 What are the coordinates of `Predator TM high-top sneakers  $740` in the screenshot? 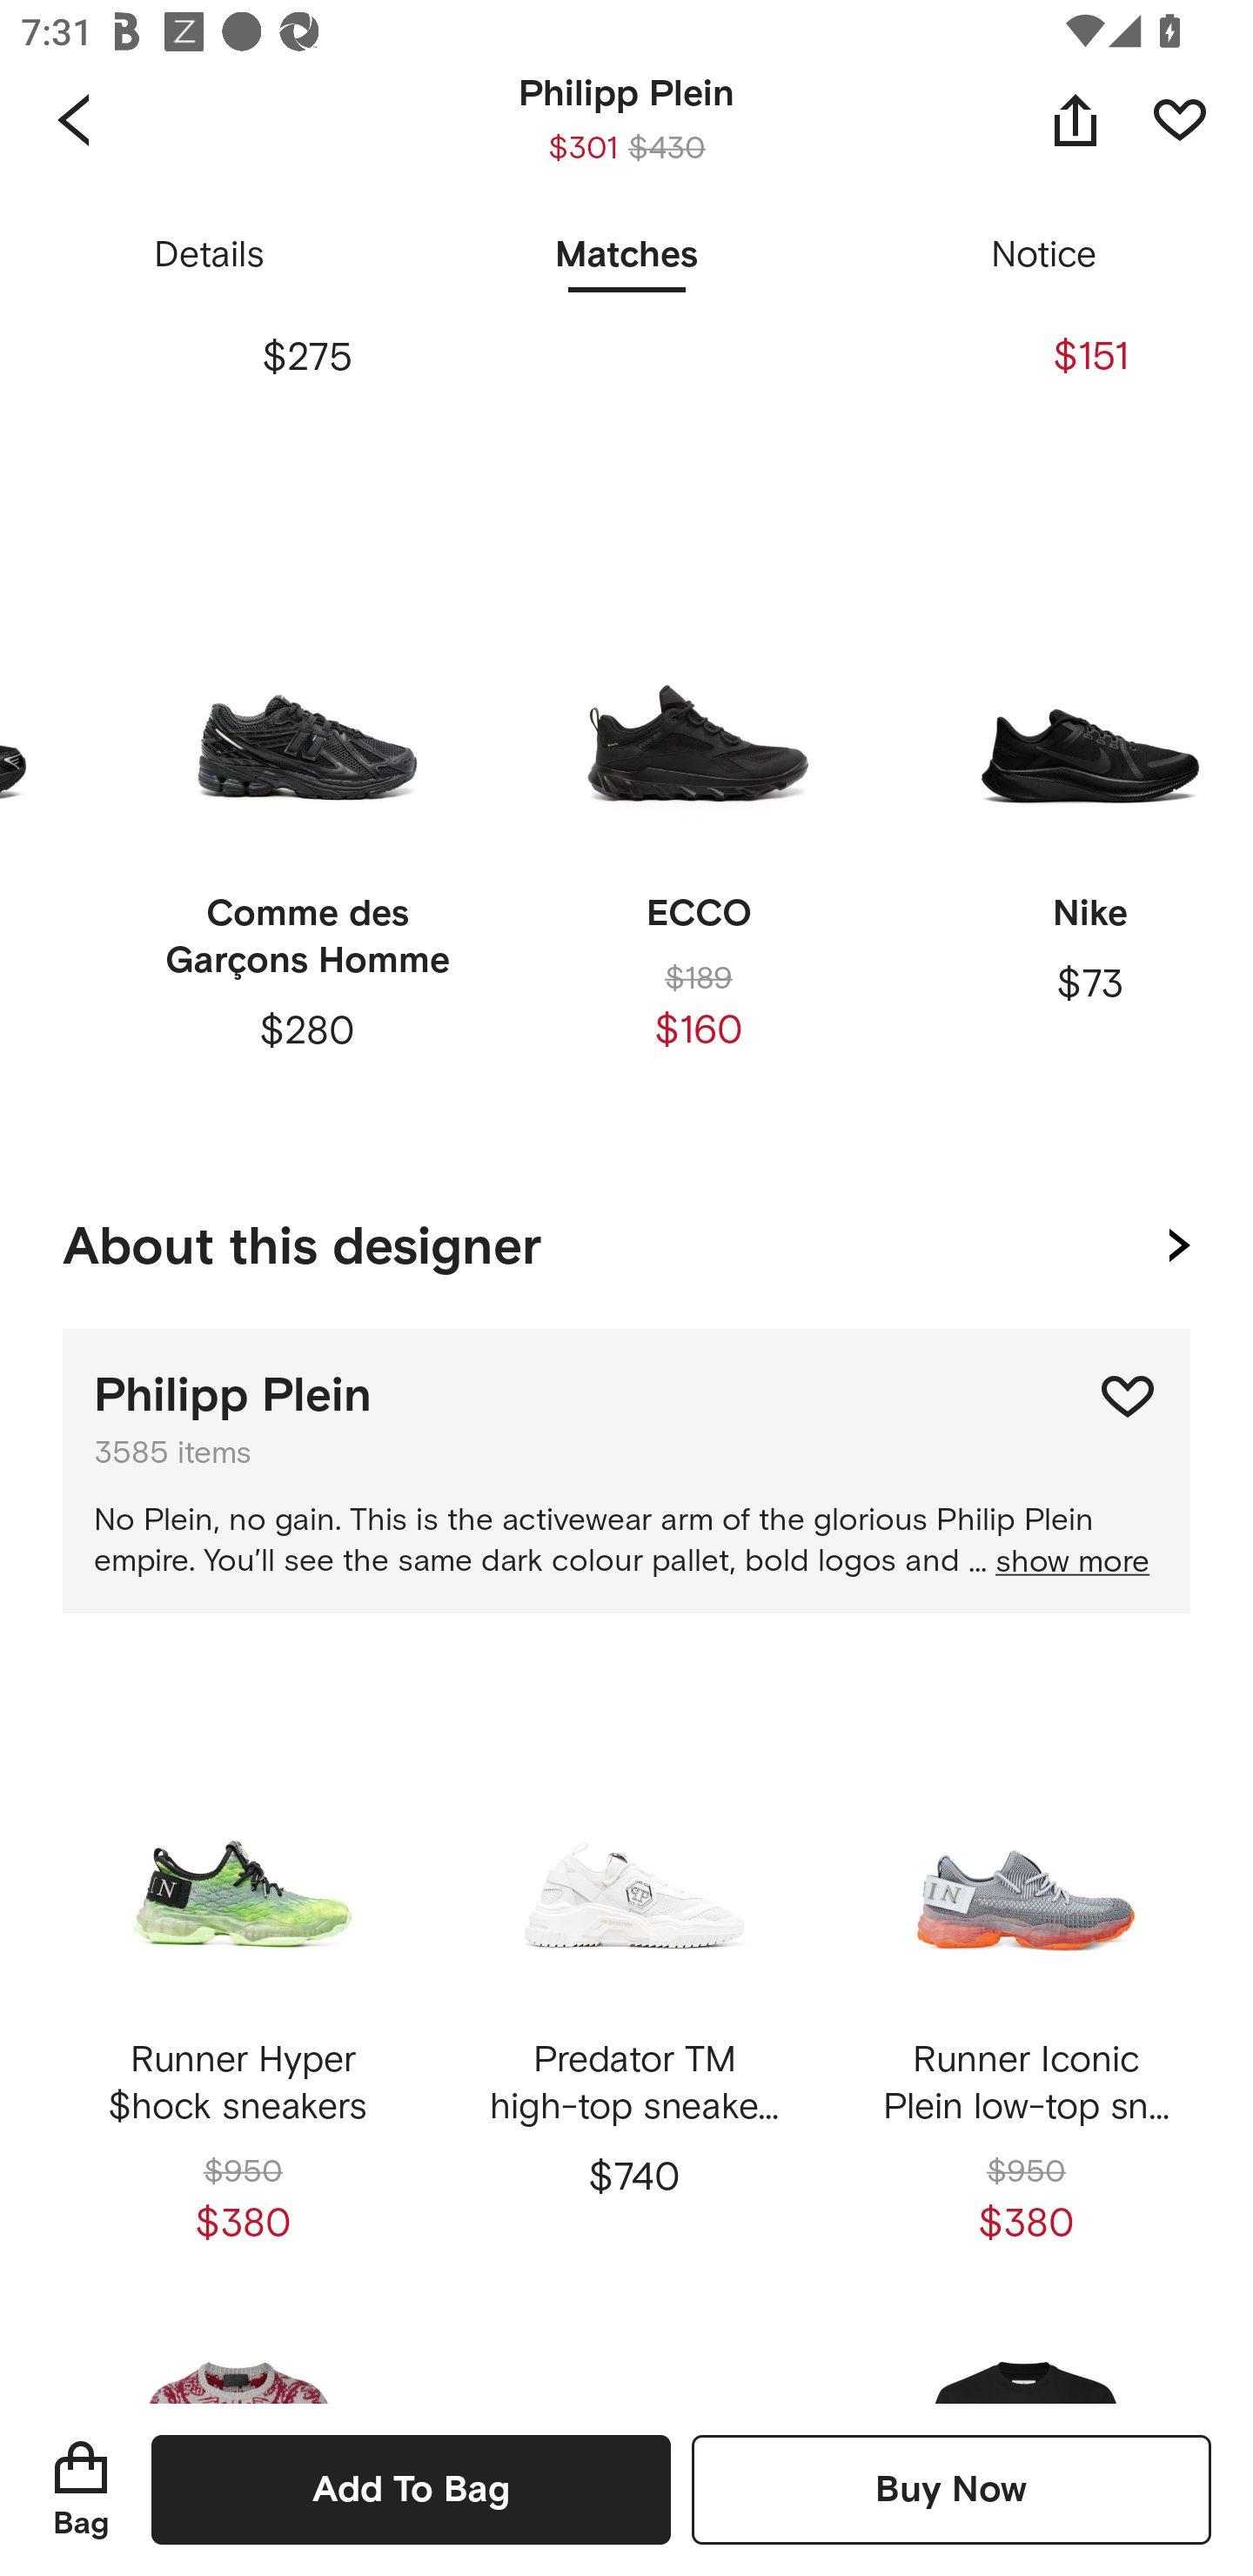 It's located at (633, 1977).